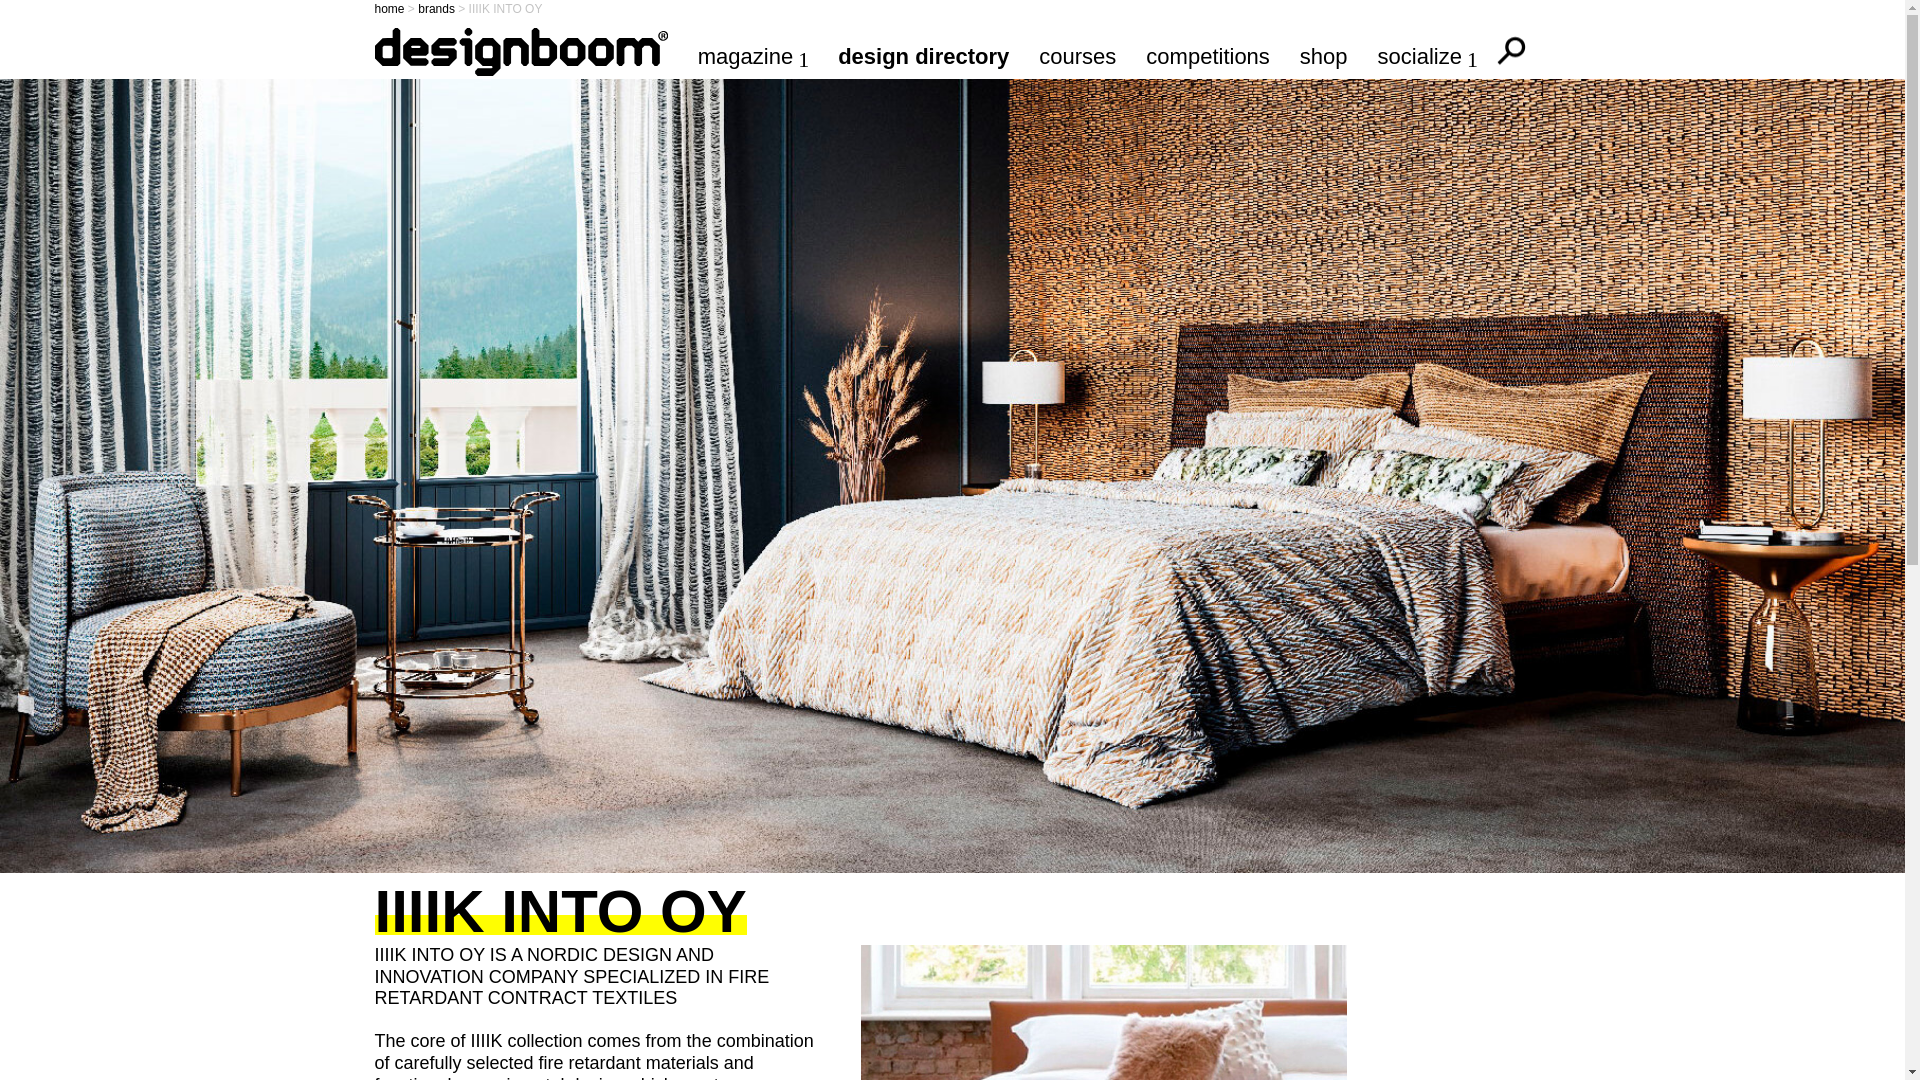 The image size is (1920, 1080). I want to click on magazine, so click(753, 56).